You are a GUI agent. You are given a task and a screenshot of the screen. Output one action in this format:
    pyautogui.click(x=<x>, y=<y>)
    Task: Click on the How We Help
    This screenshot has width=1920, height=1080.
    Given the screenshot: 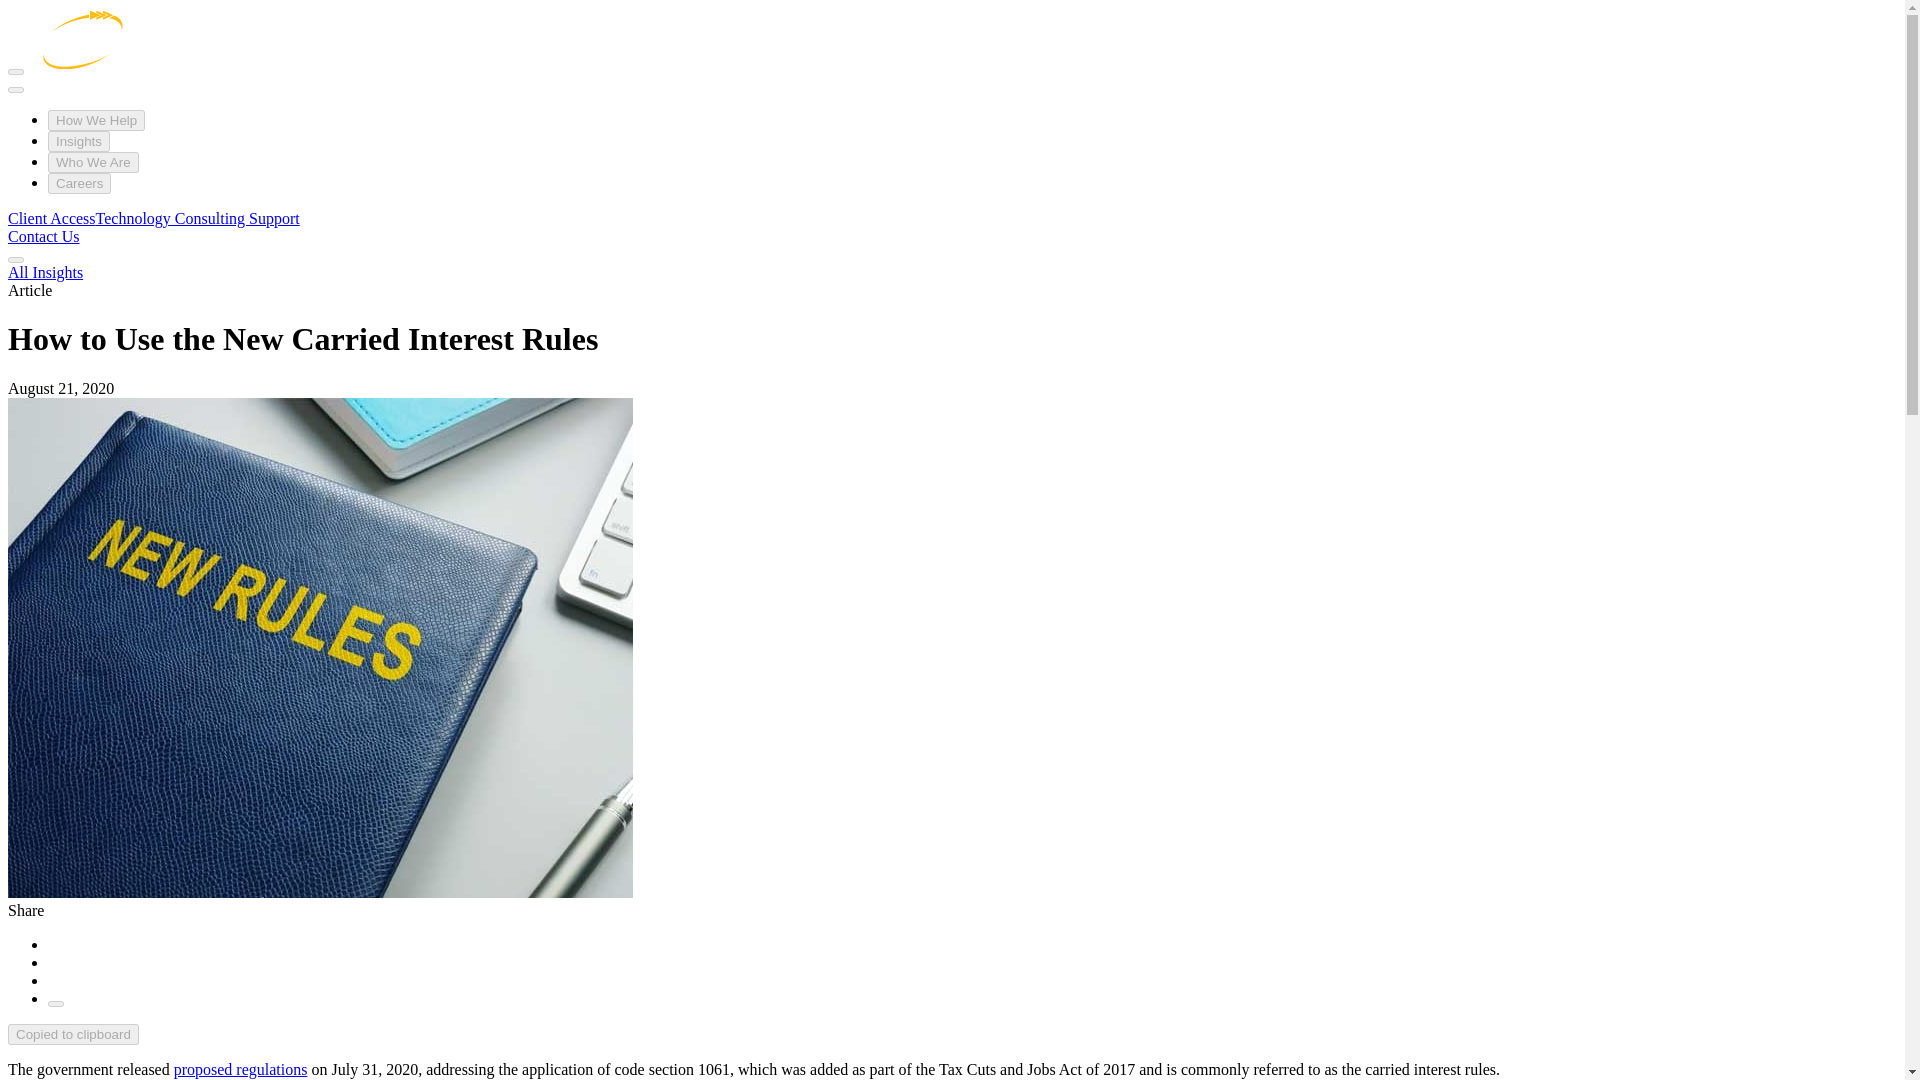 What is the action you would take?
    pyautogui.click(x=96, y=120)
    